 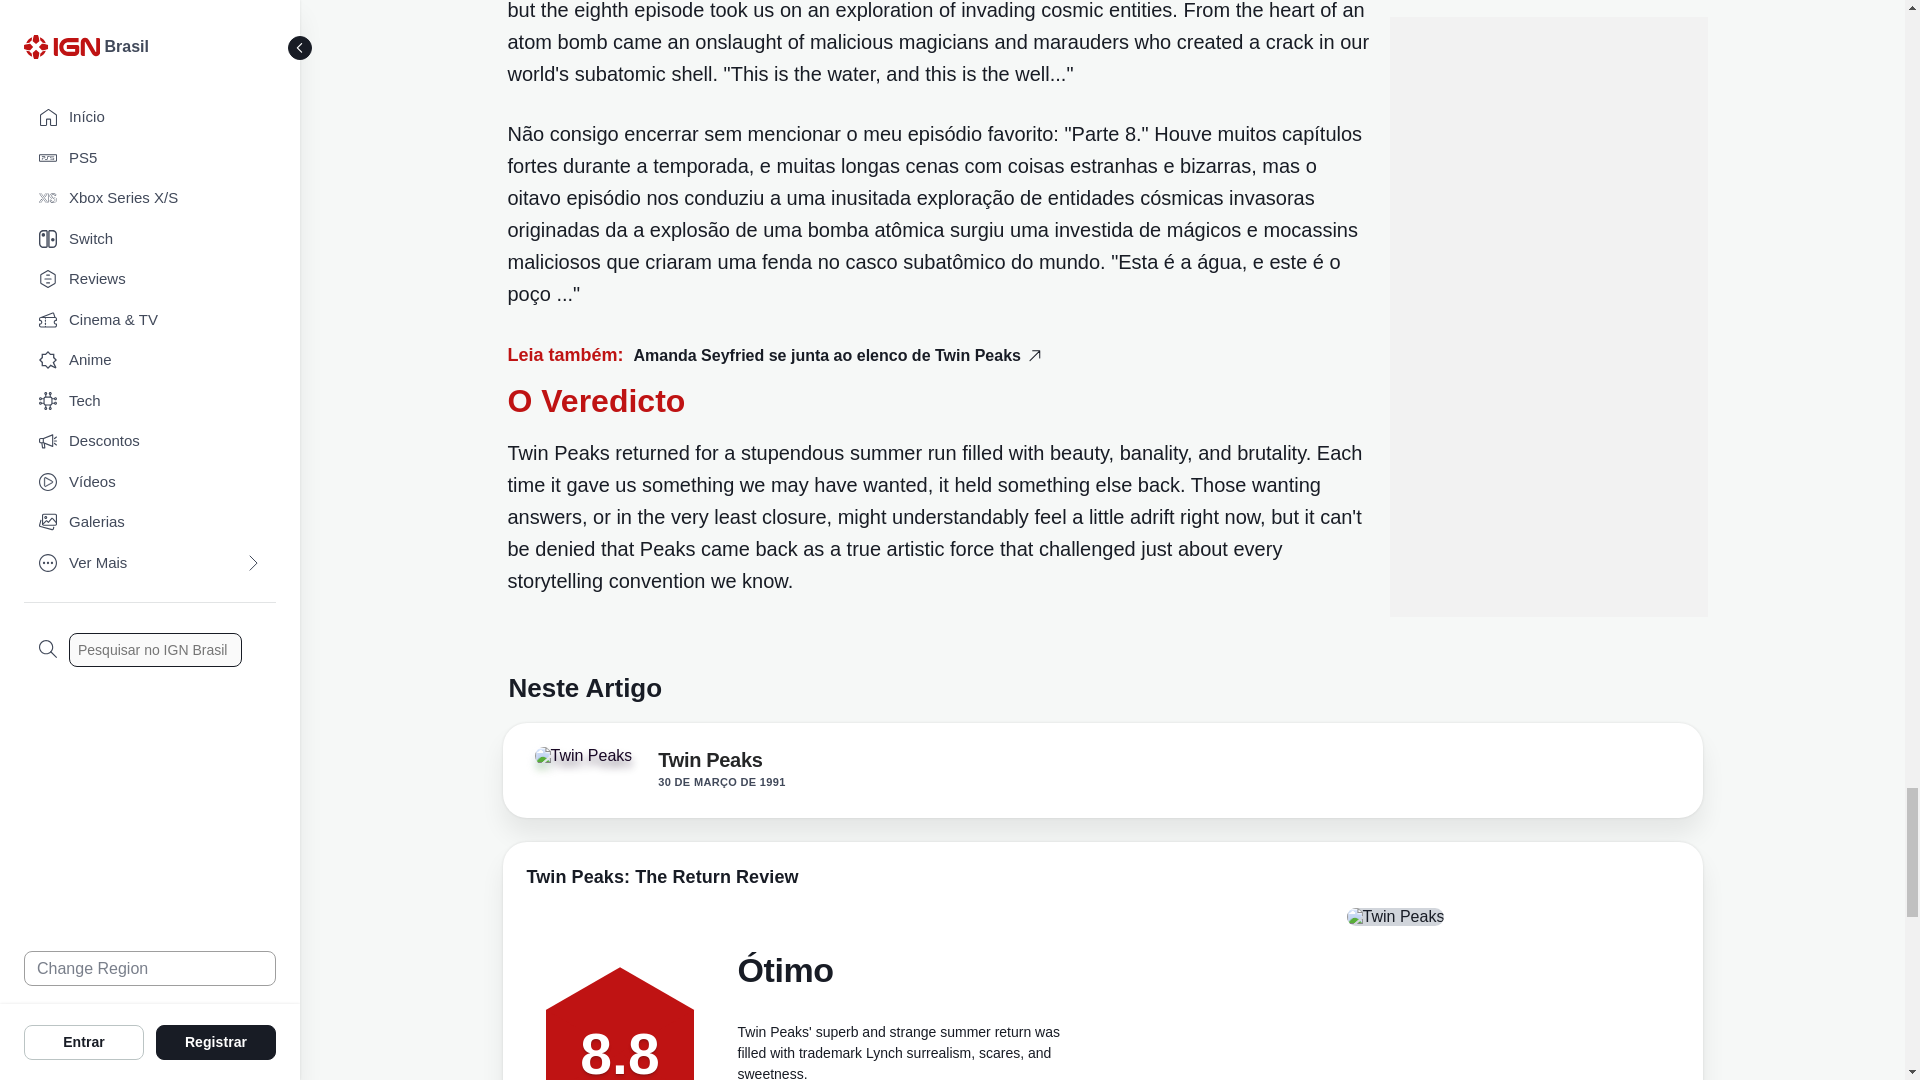 What do you see at coordinates (590, 762) in the screenshot?
I see `Twin Peaks` at bounding box center [590, 762].